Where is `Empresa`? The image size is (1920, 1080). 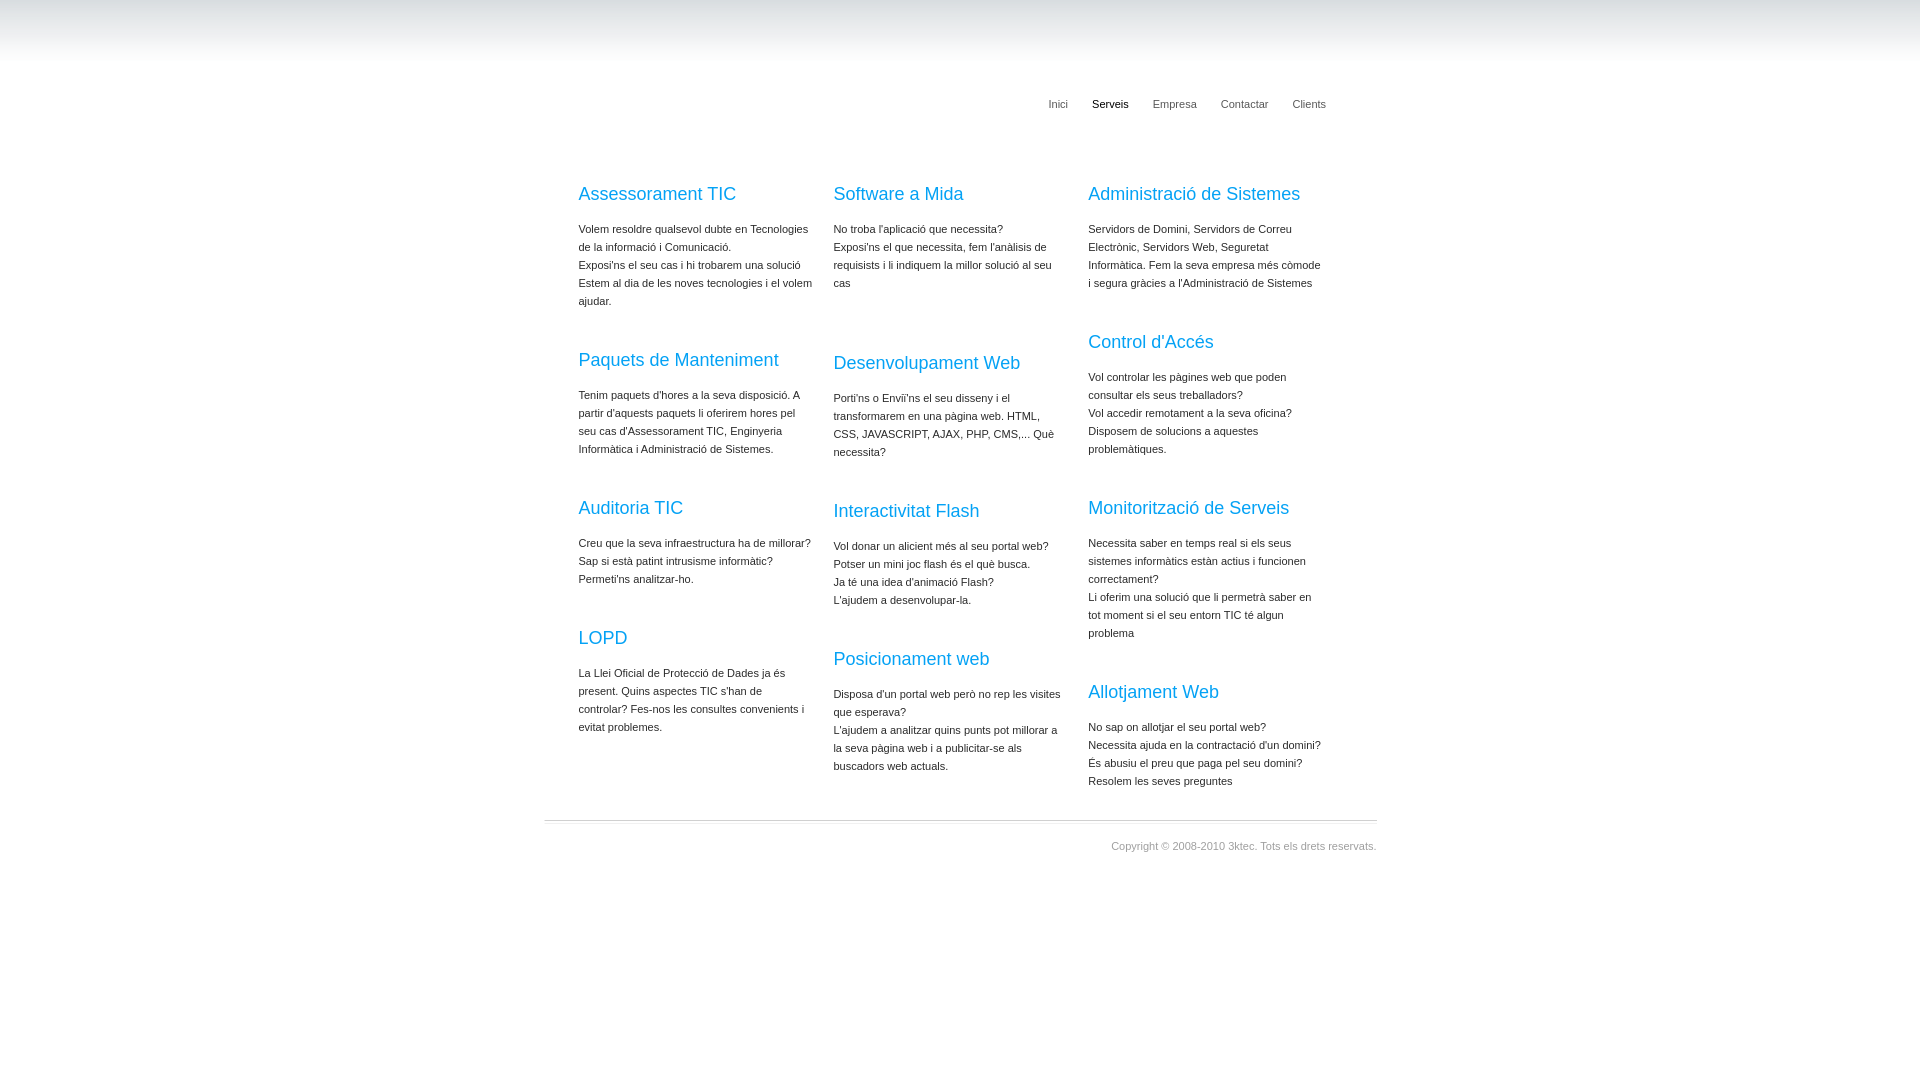 Empresa is located at coordinates (1175, 104).